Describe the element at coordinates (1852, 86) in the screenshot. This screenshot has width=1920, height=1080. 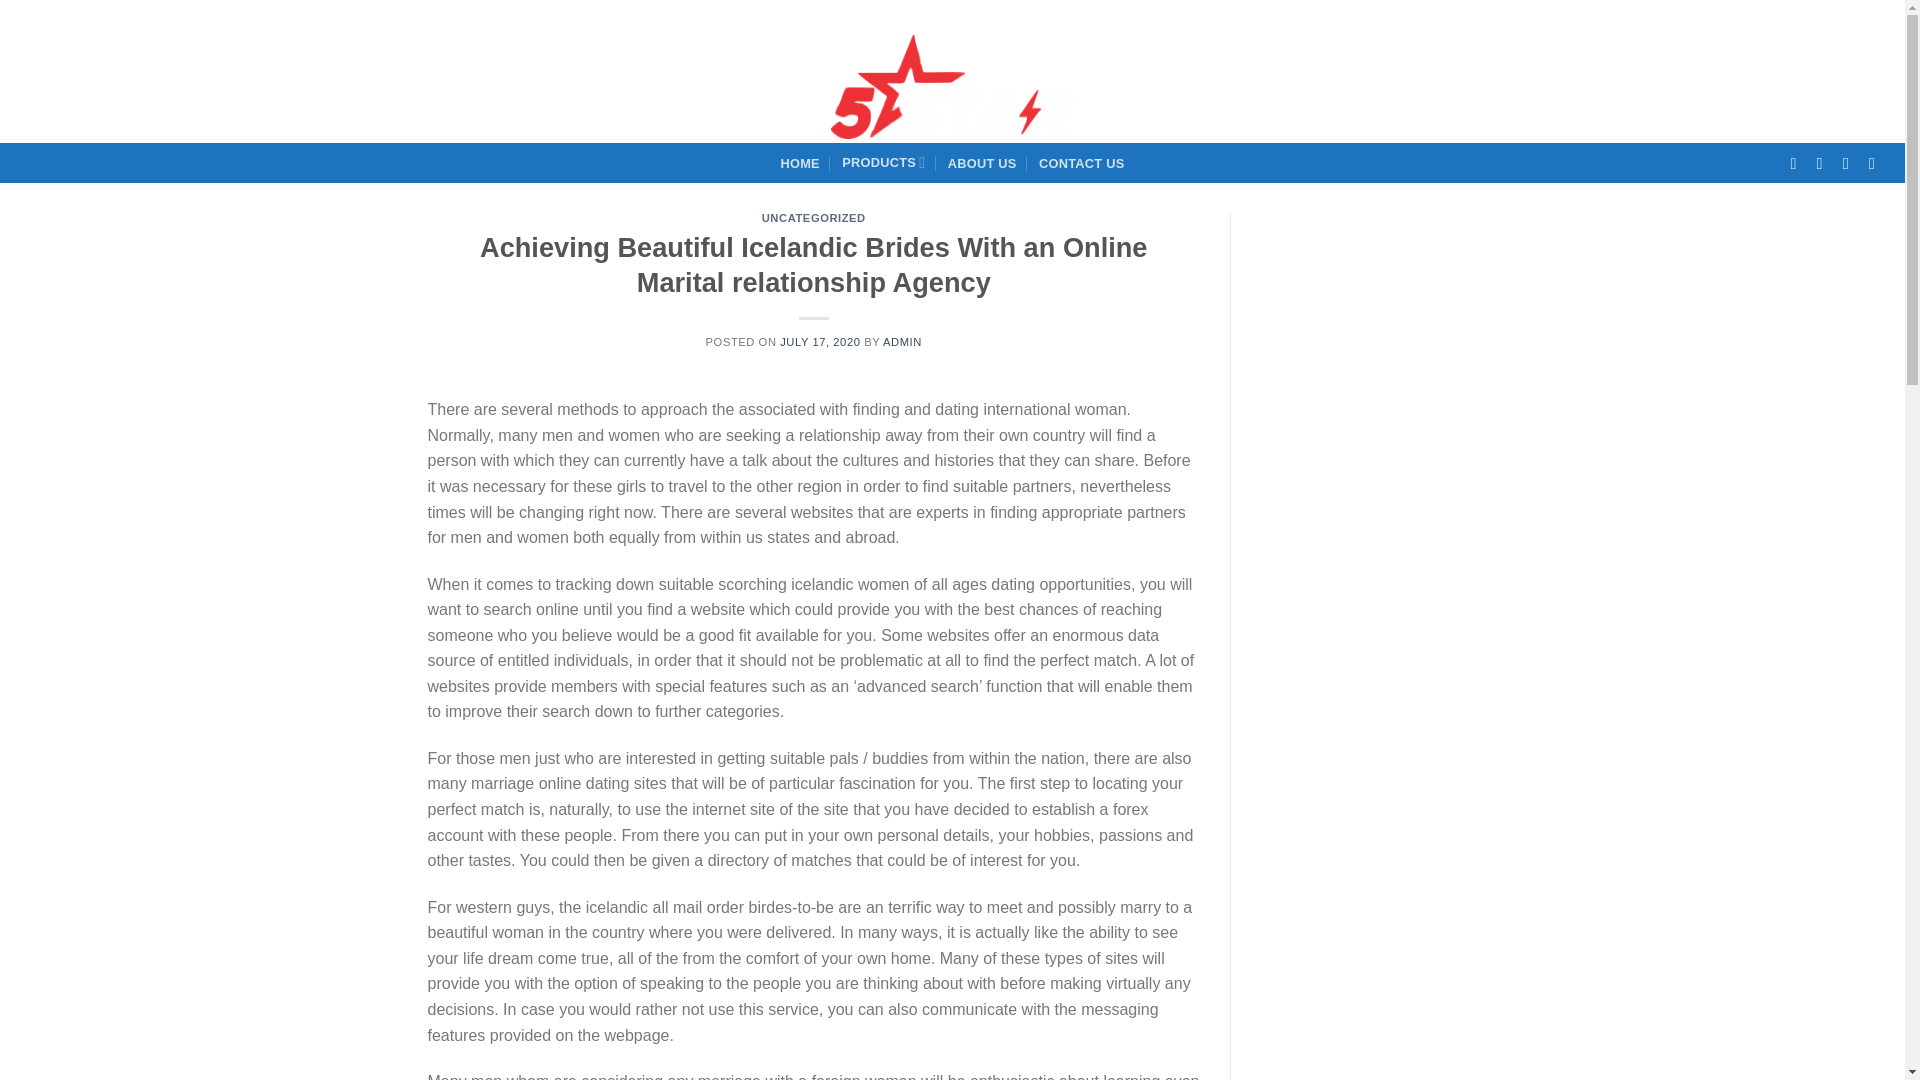
I see `WISHLIST` at that location.